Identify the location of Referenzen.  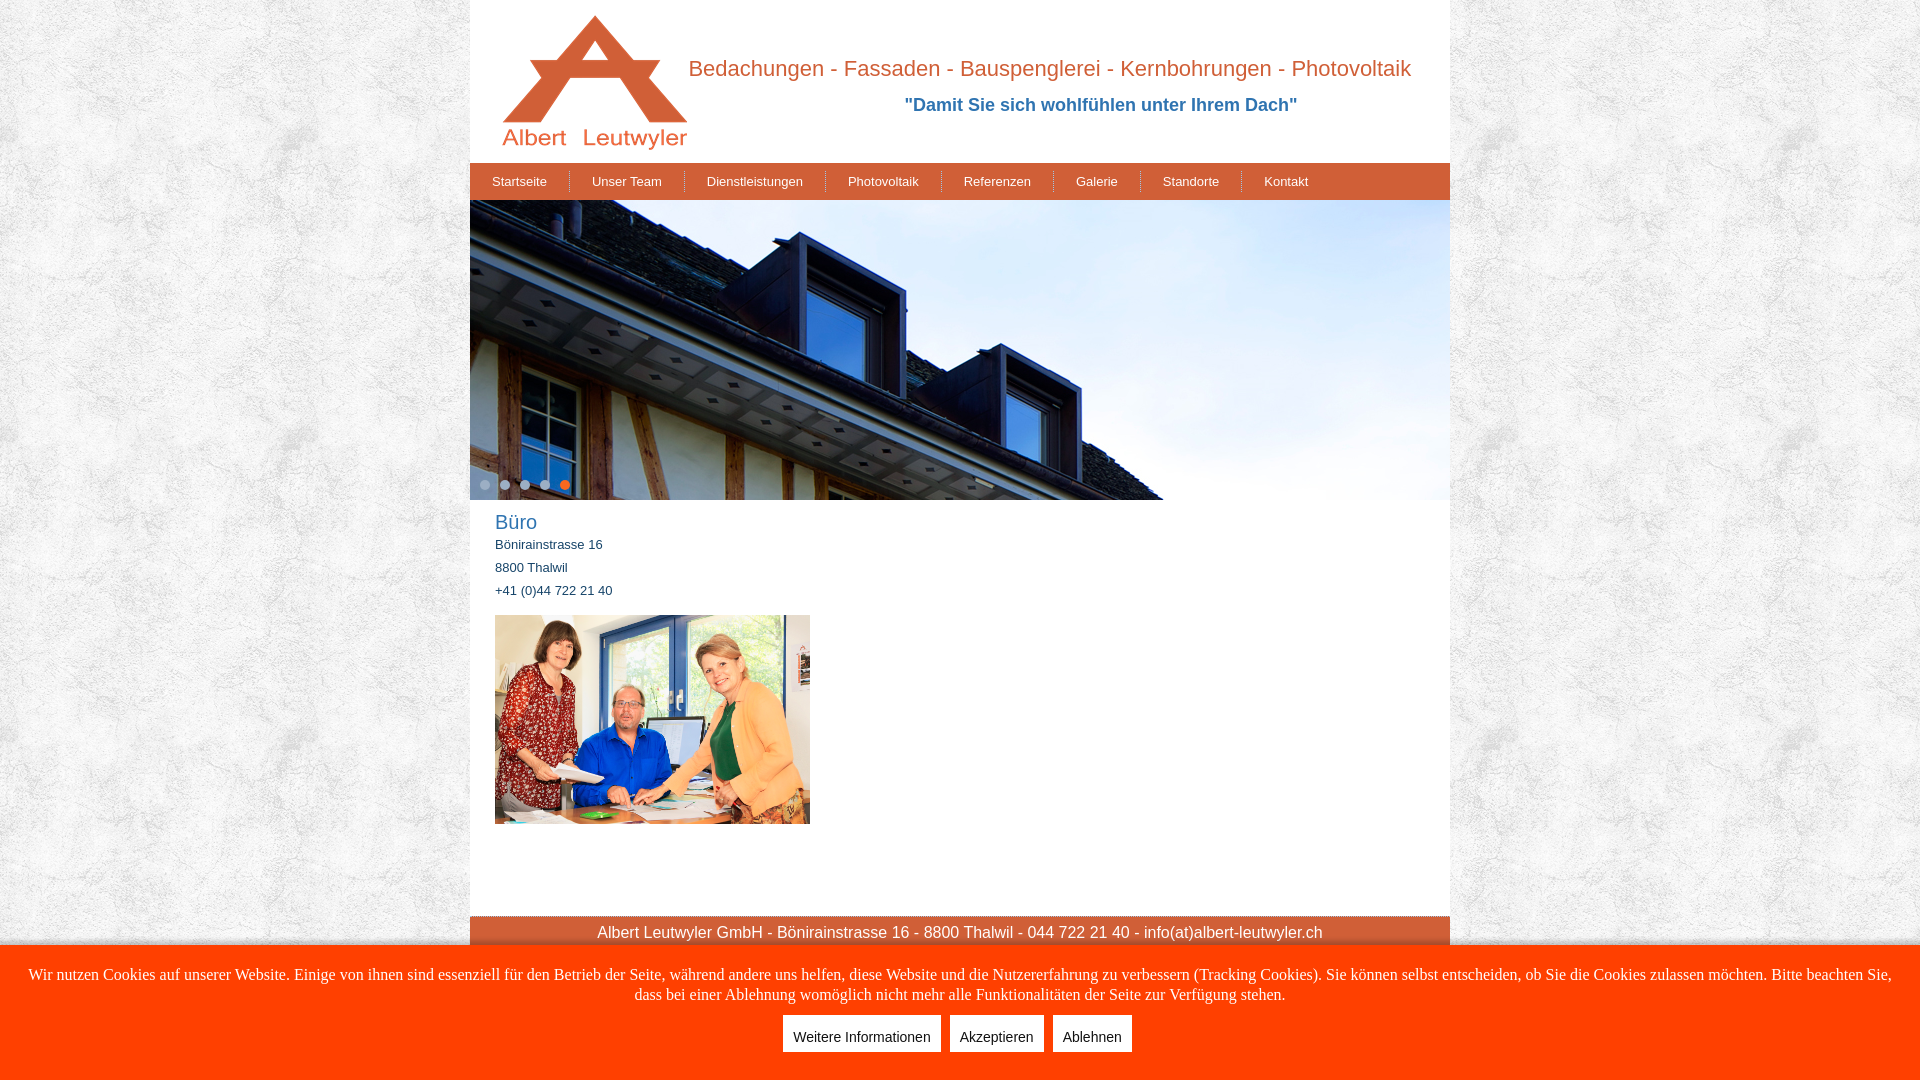
(998, 182).